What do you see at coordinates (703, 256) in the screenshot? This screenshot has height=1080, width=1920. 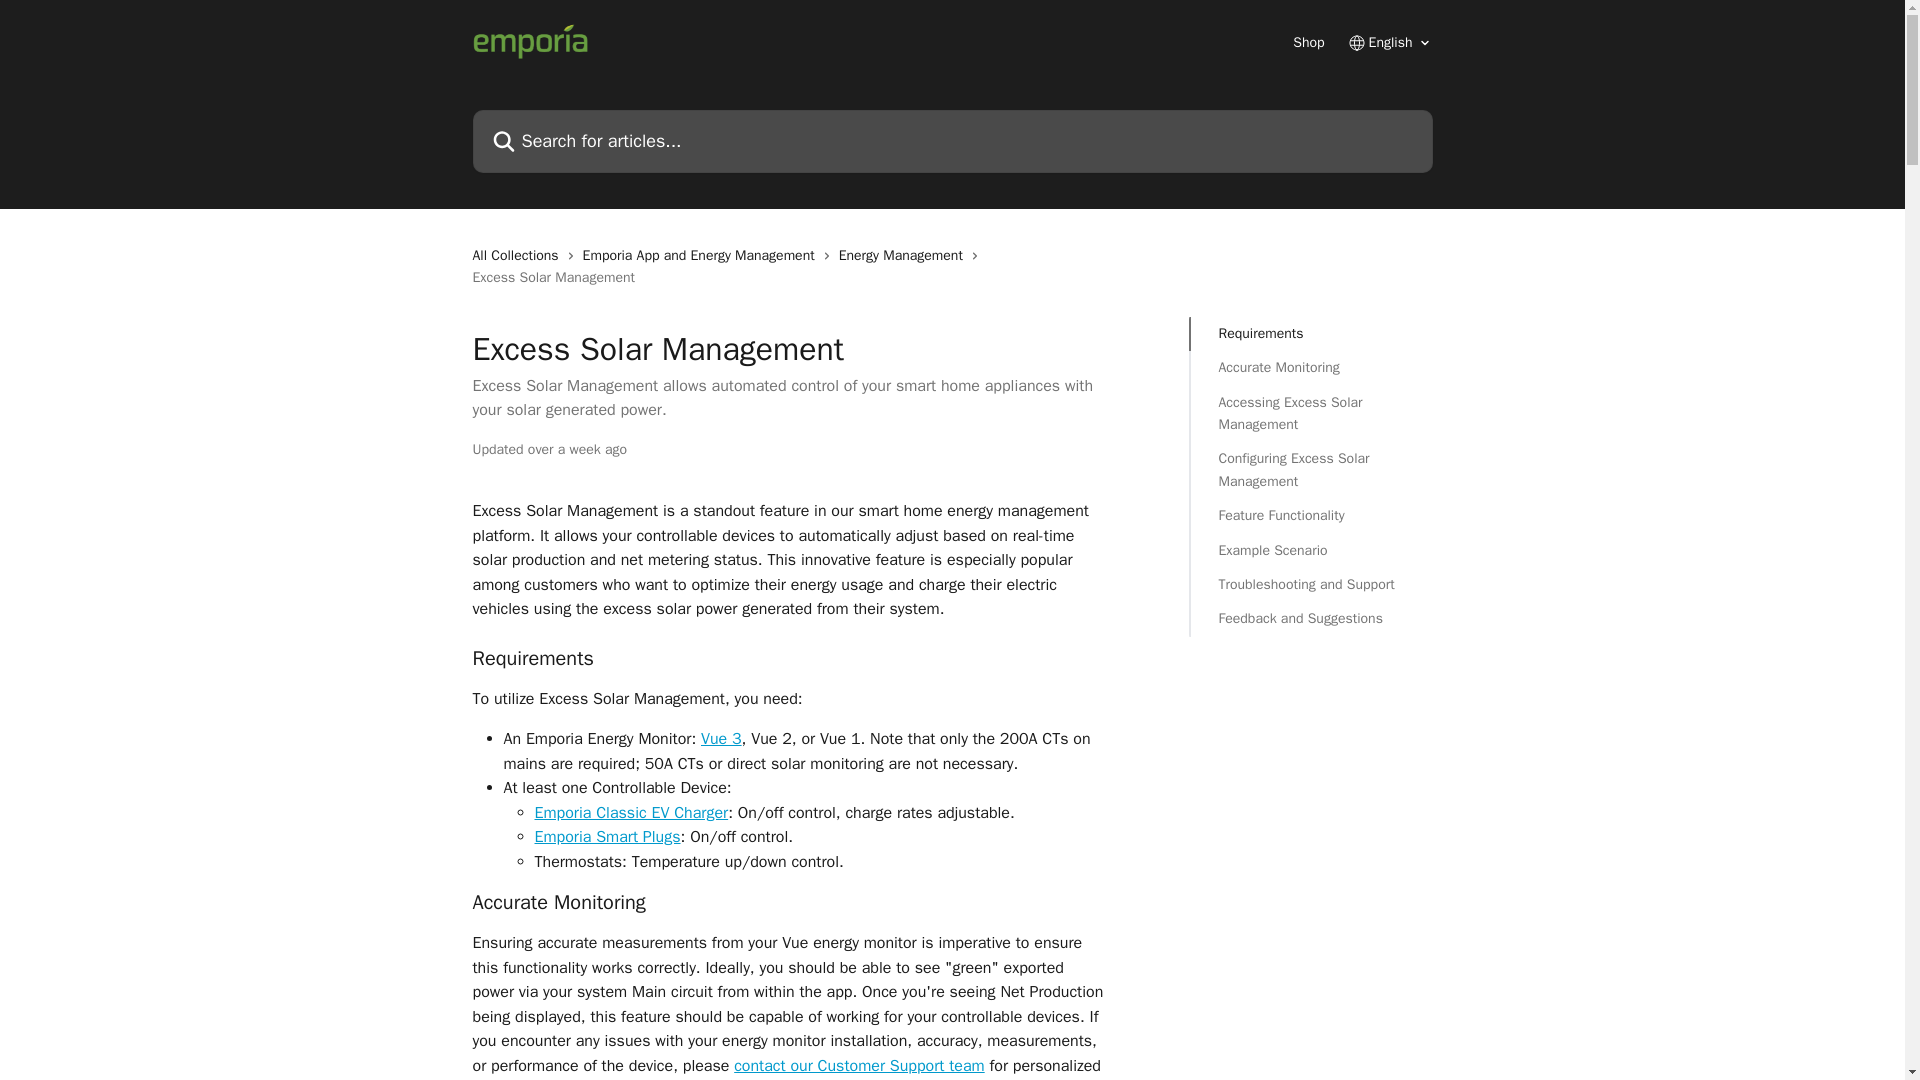 I see `Emporia App and Energy Management` at bounding box center [703, 256].